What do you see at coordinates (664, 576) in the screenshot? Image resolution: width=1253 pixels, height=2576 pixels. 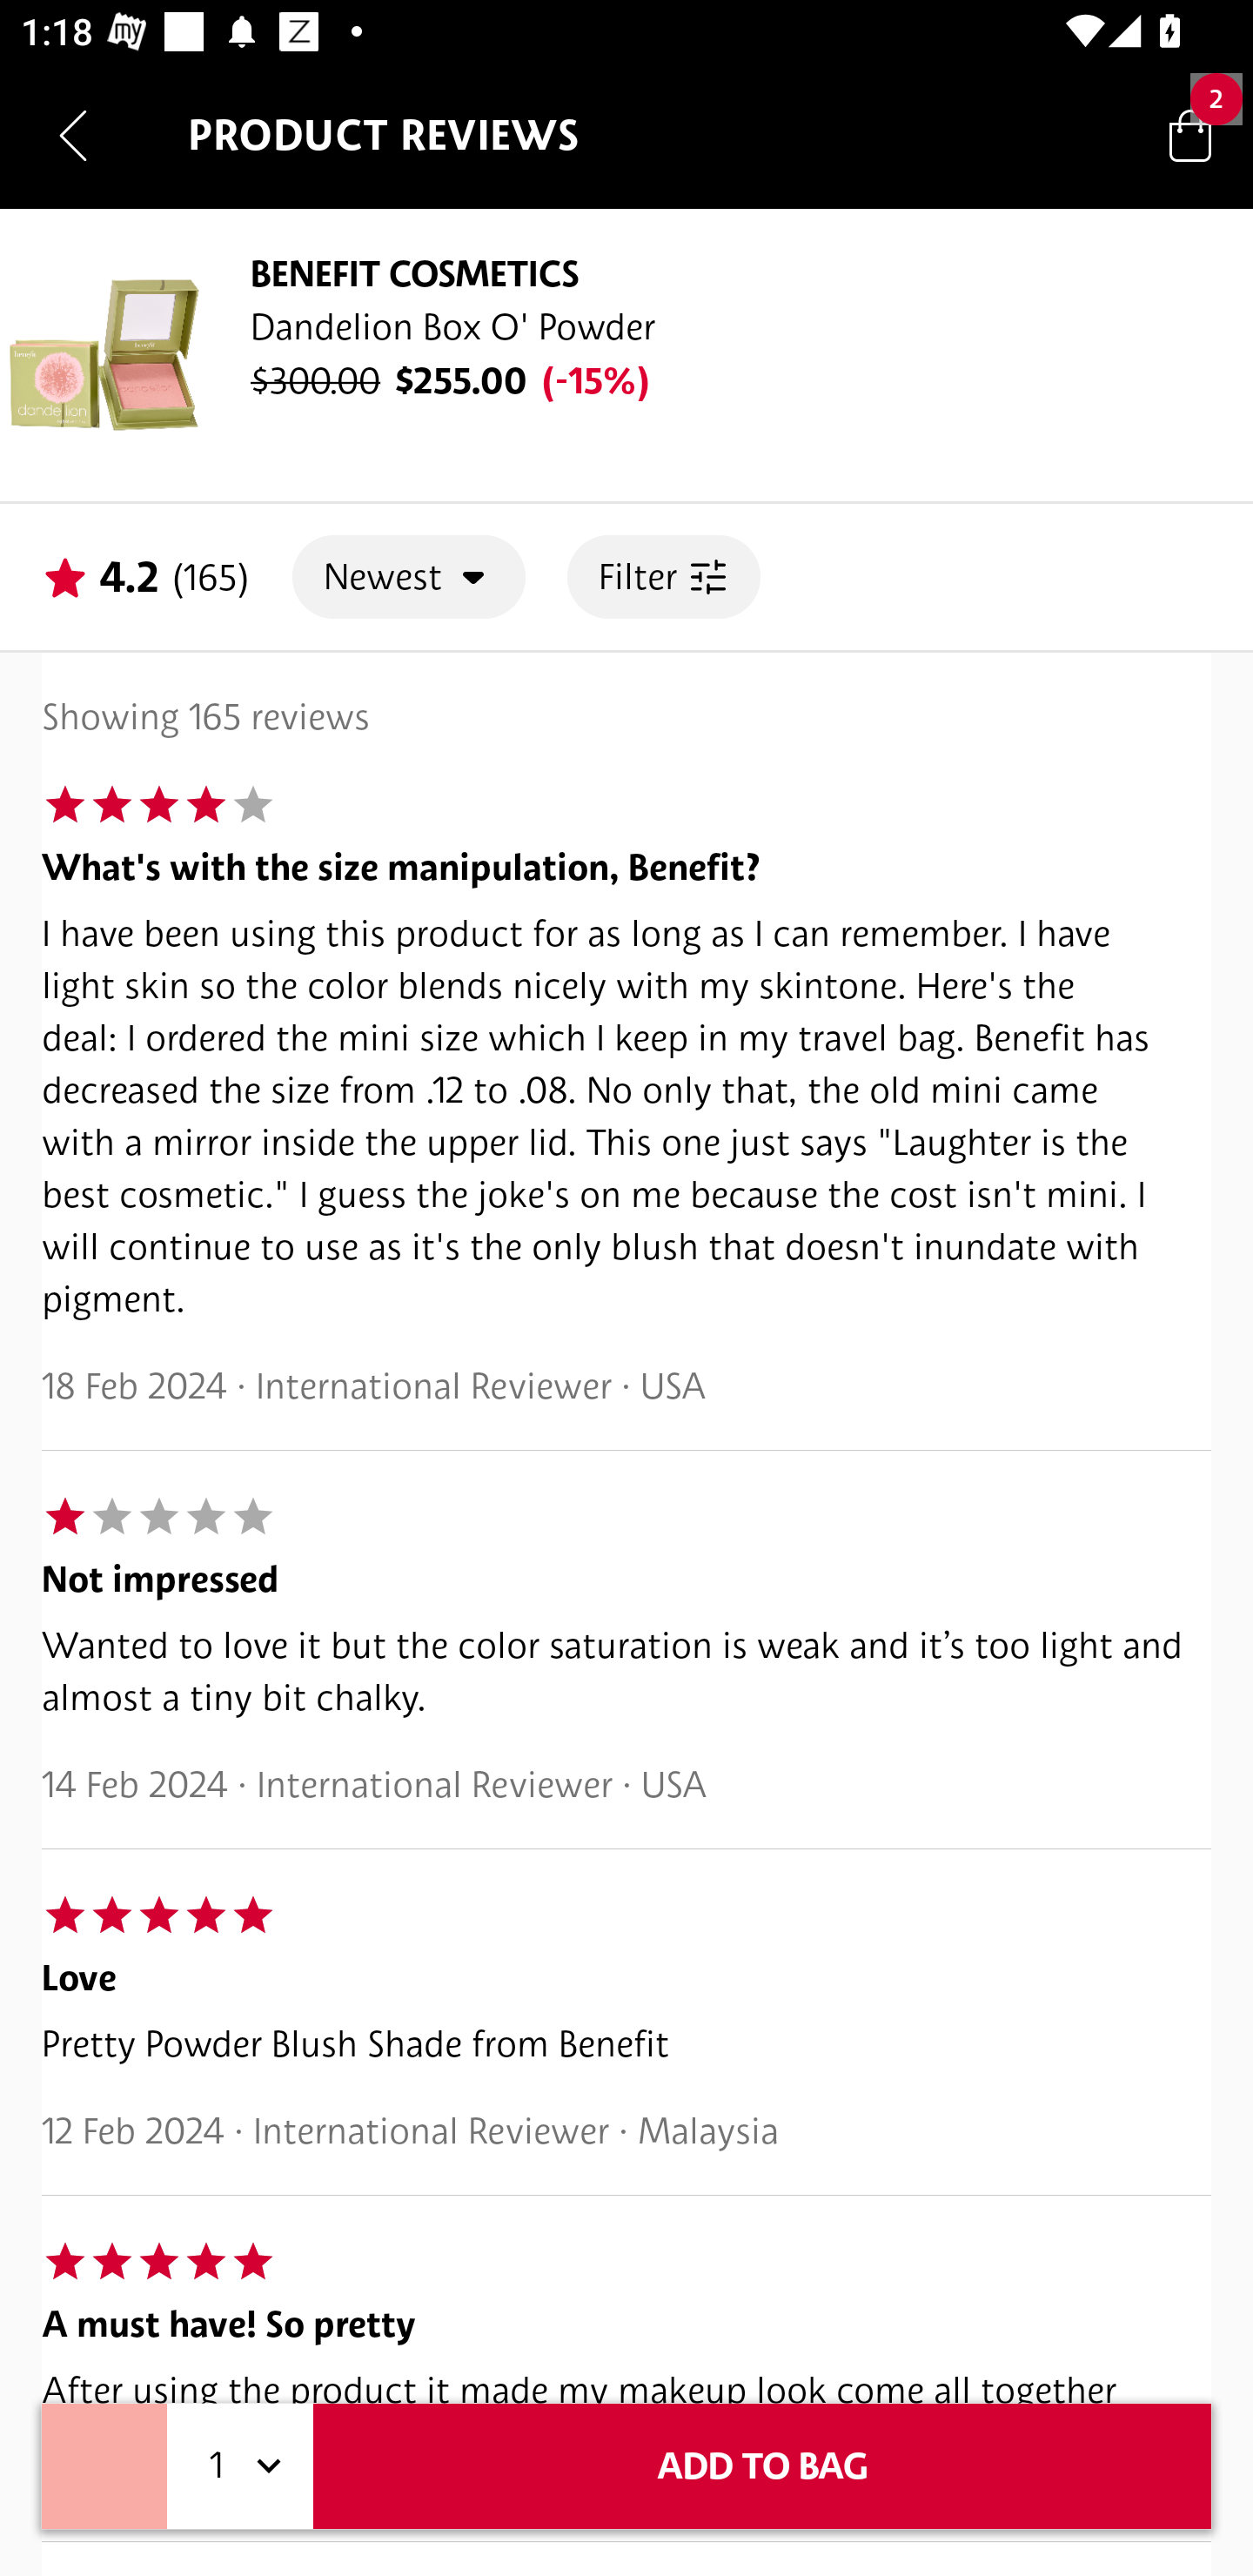 I see `Filter` at bounding box center [664, 576].